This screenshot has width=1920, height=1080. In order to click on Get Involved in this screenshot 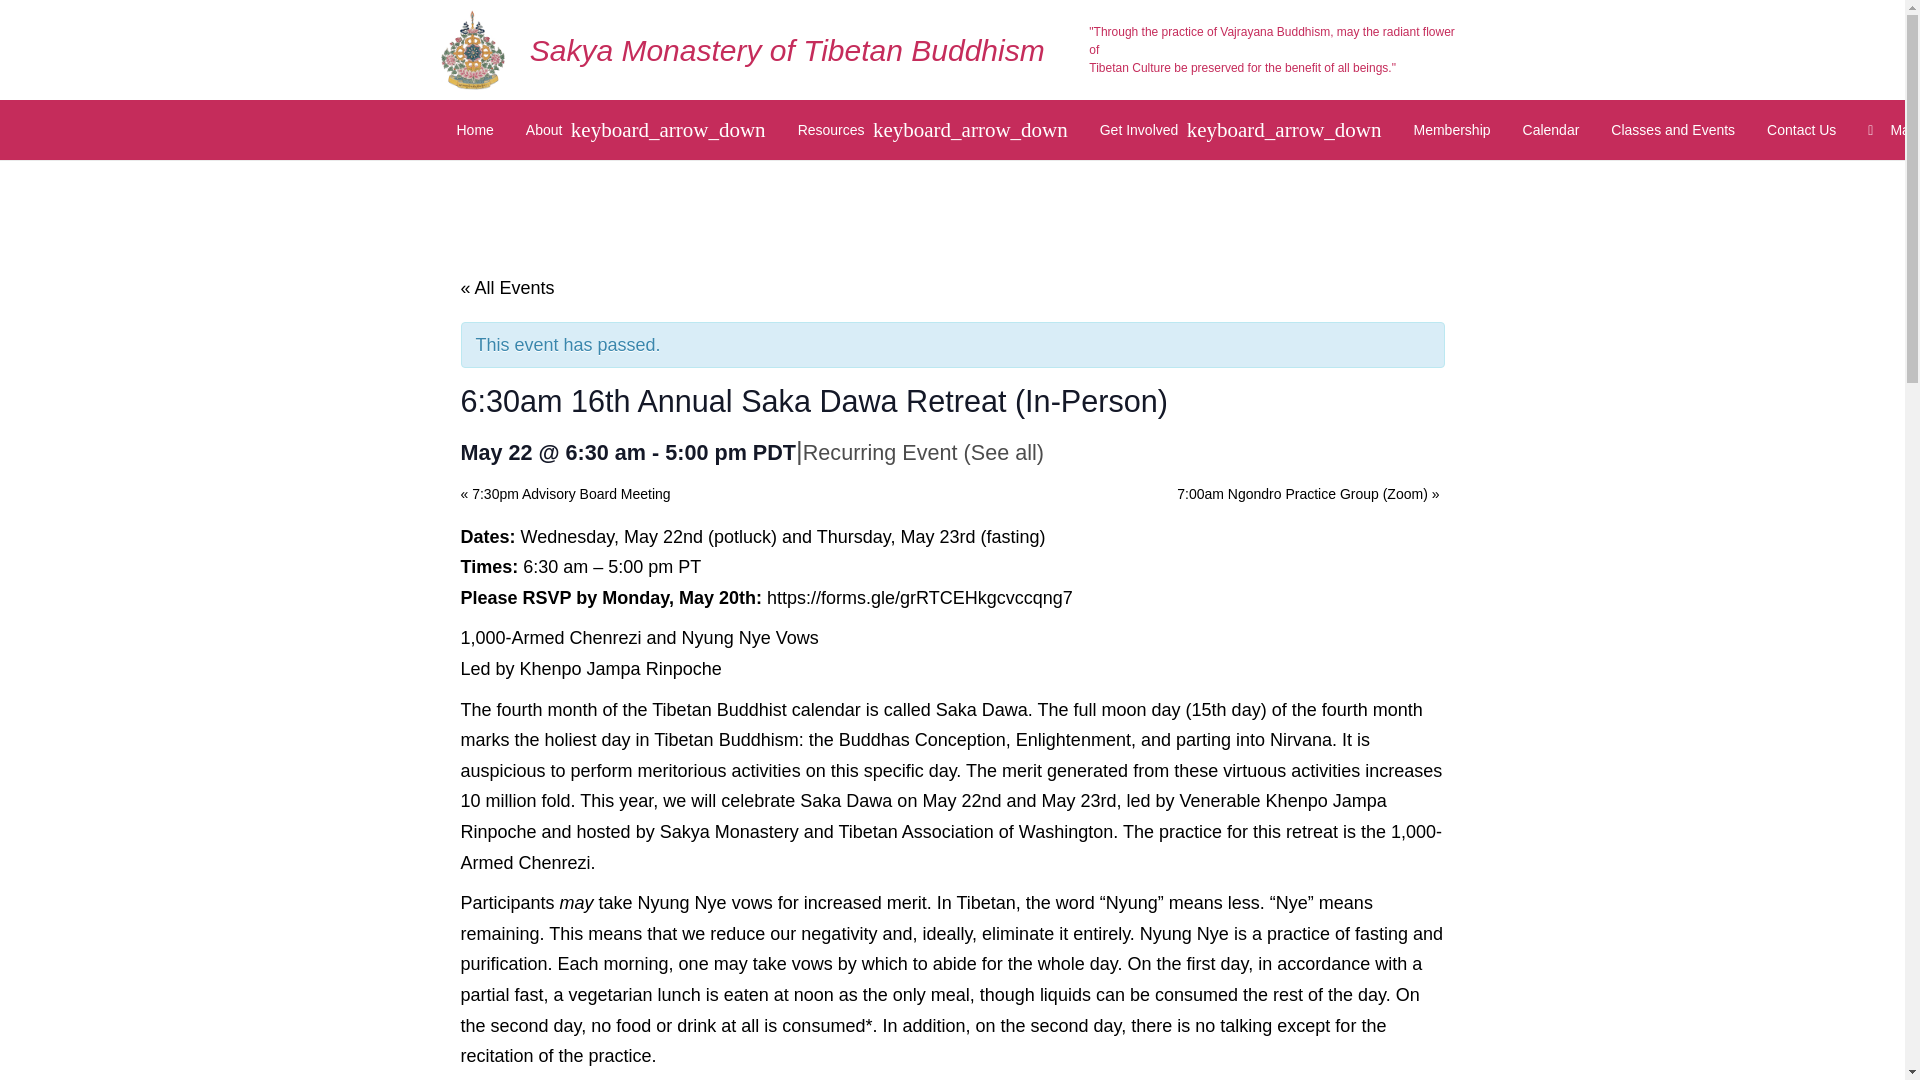, I will do `click(1240, 130)`.